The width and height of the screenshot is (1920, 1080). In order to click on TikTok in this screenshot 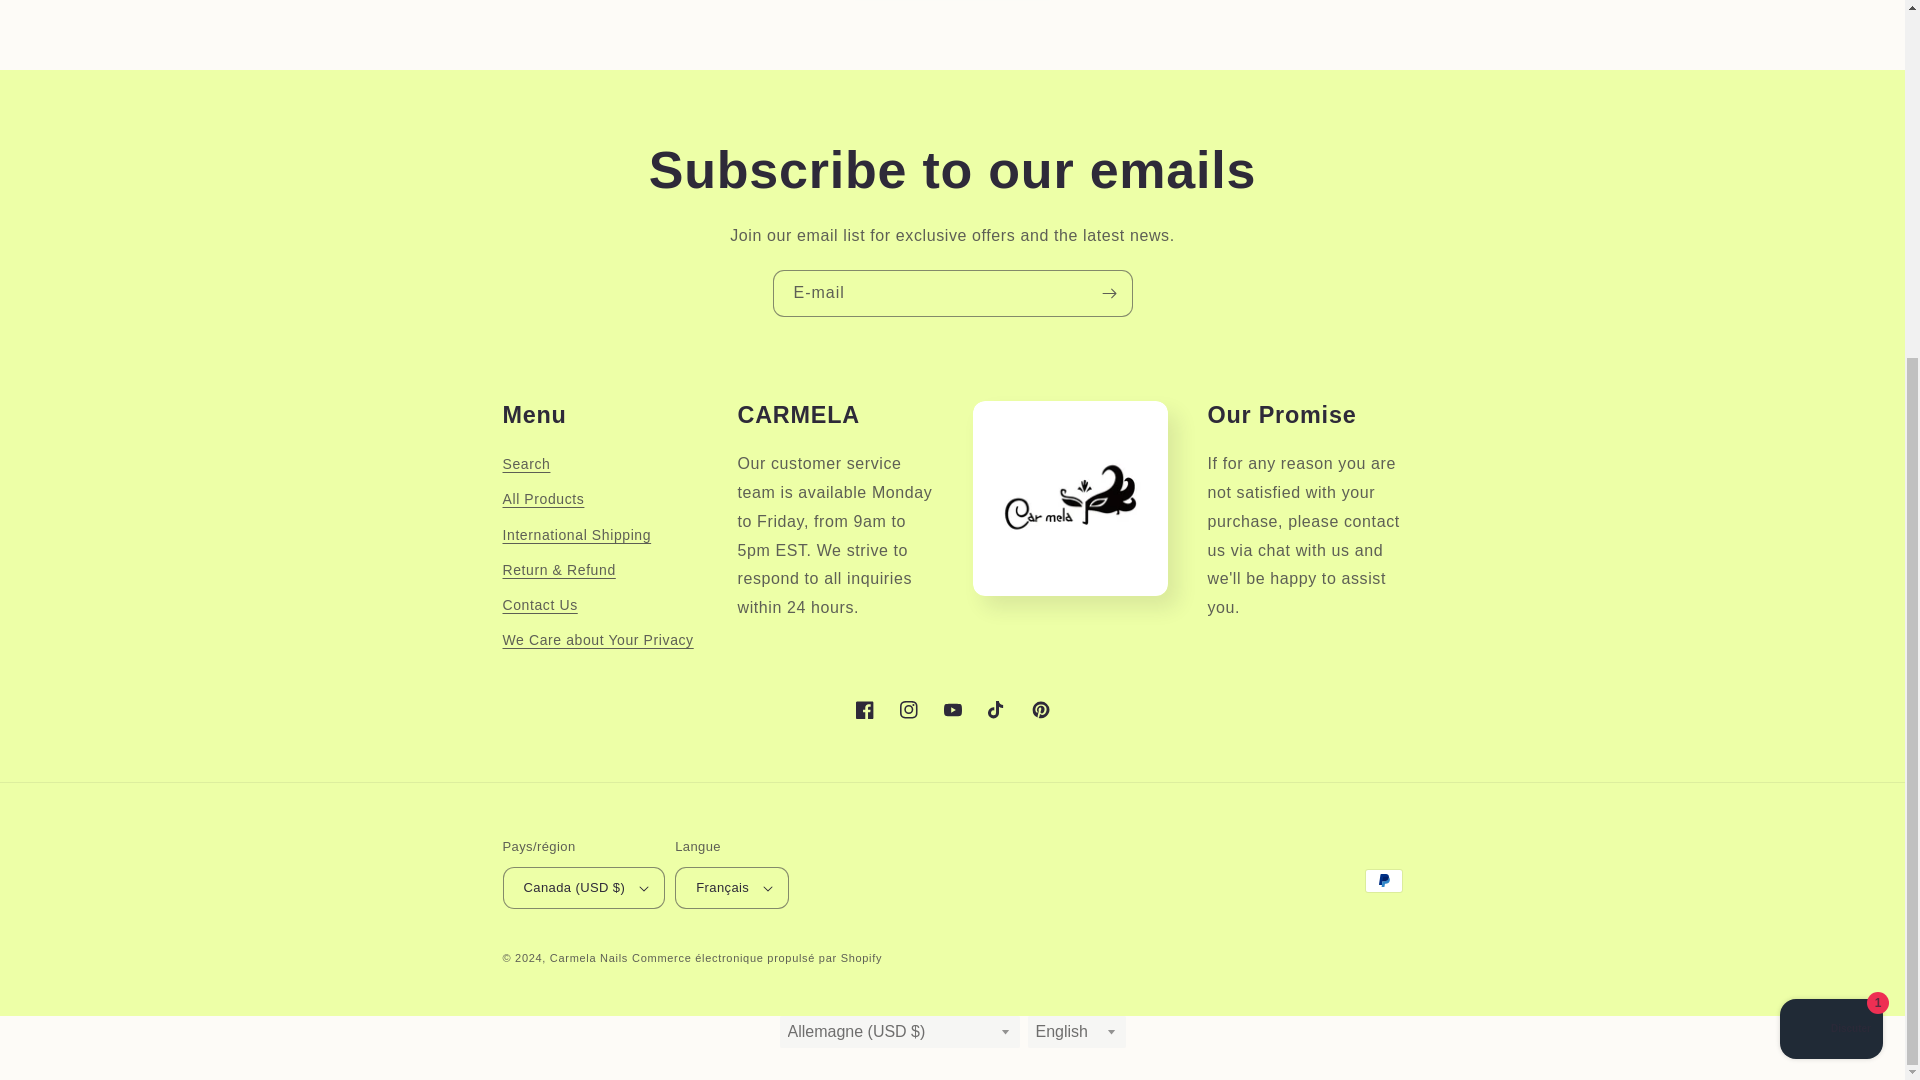, I will do `click(995, 710)`.